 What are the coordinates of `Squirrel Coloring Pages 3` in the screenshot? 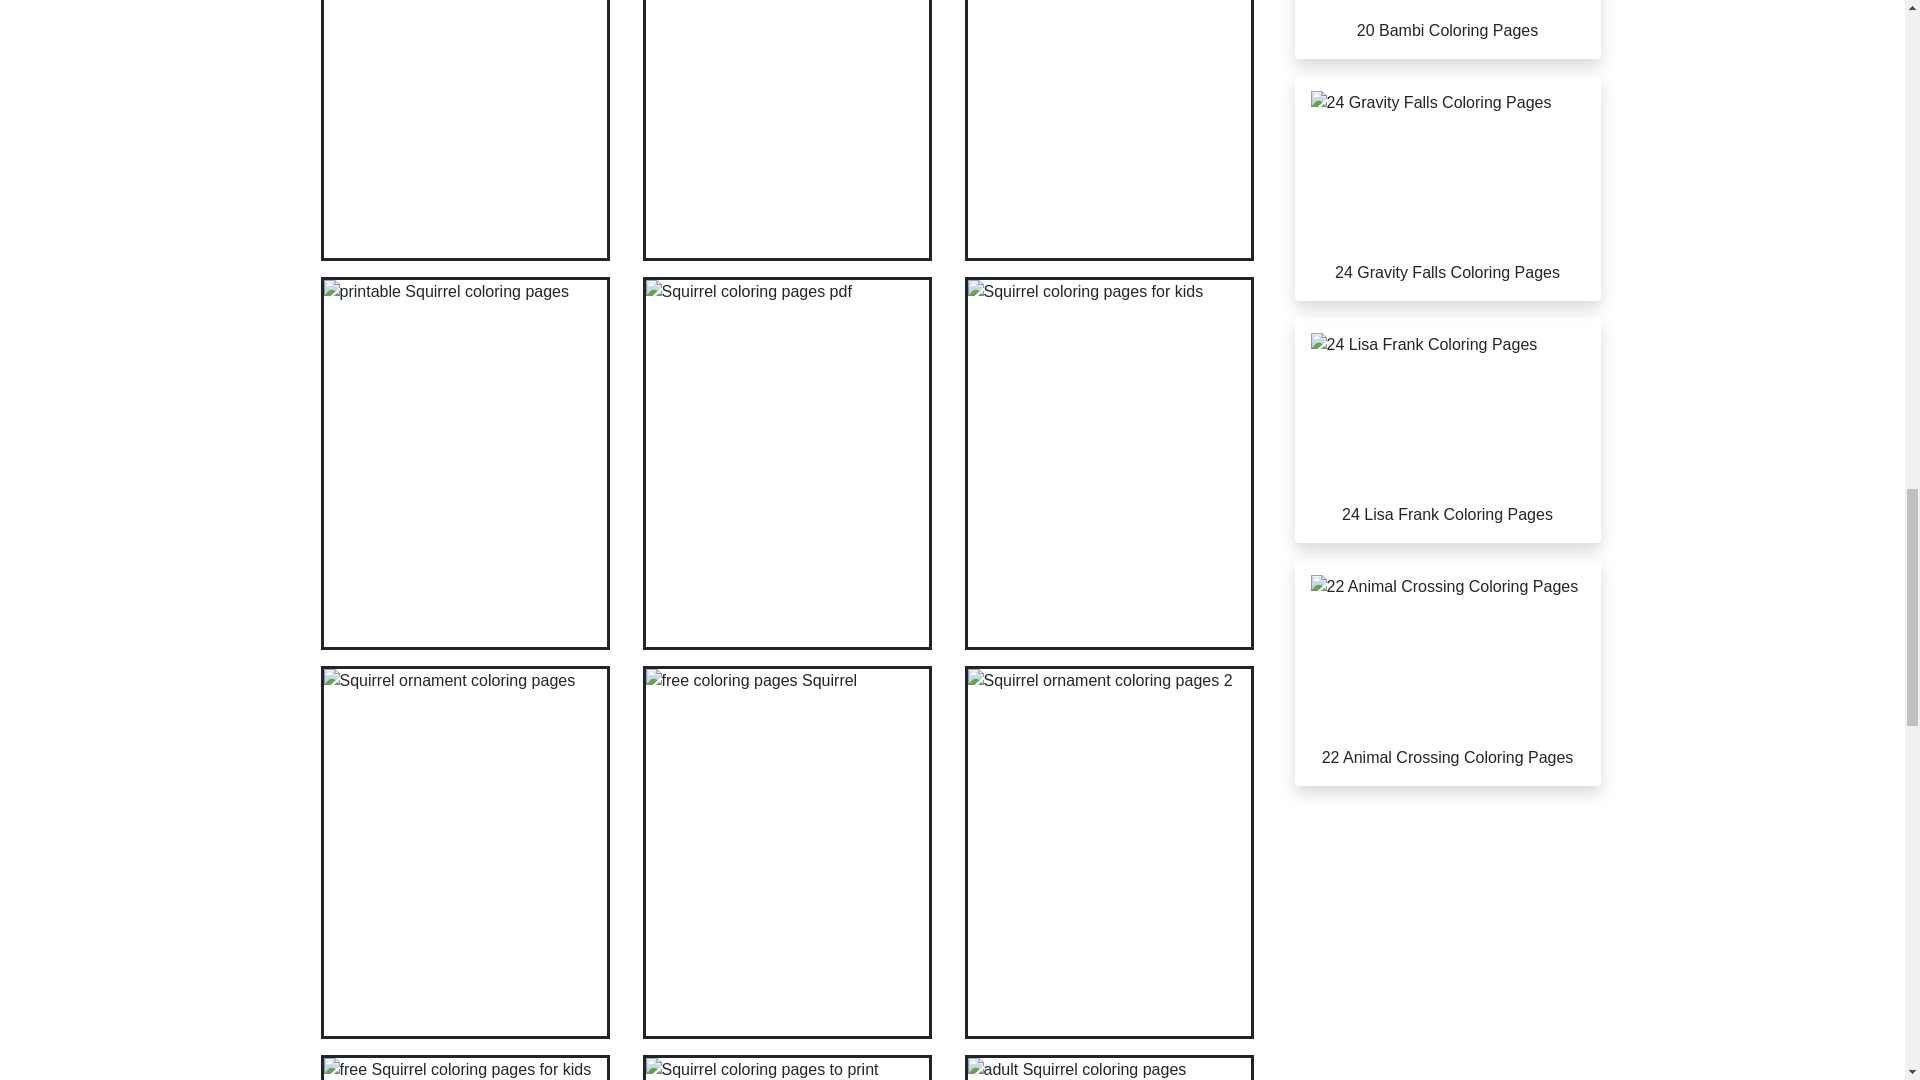 It's located at (465, 130).